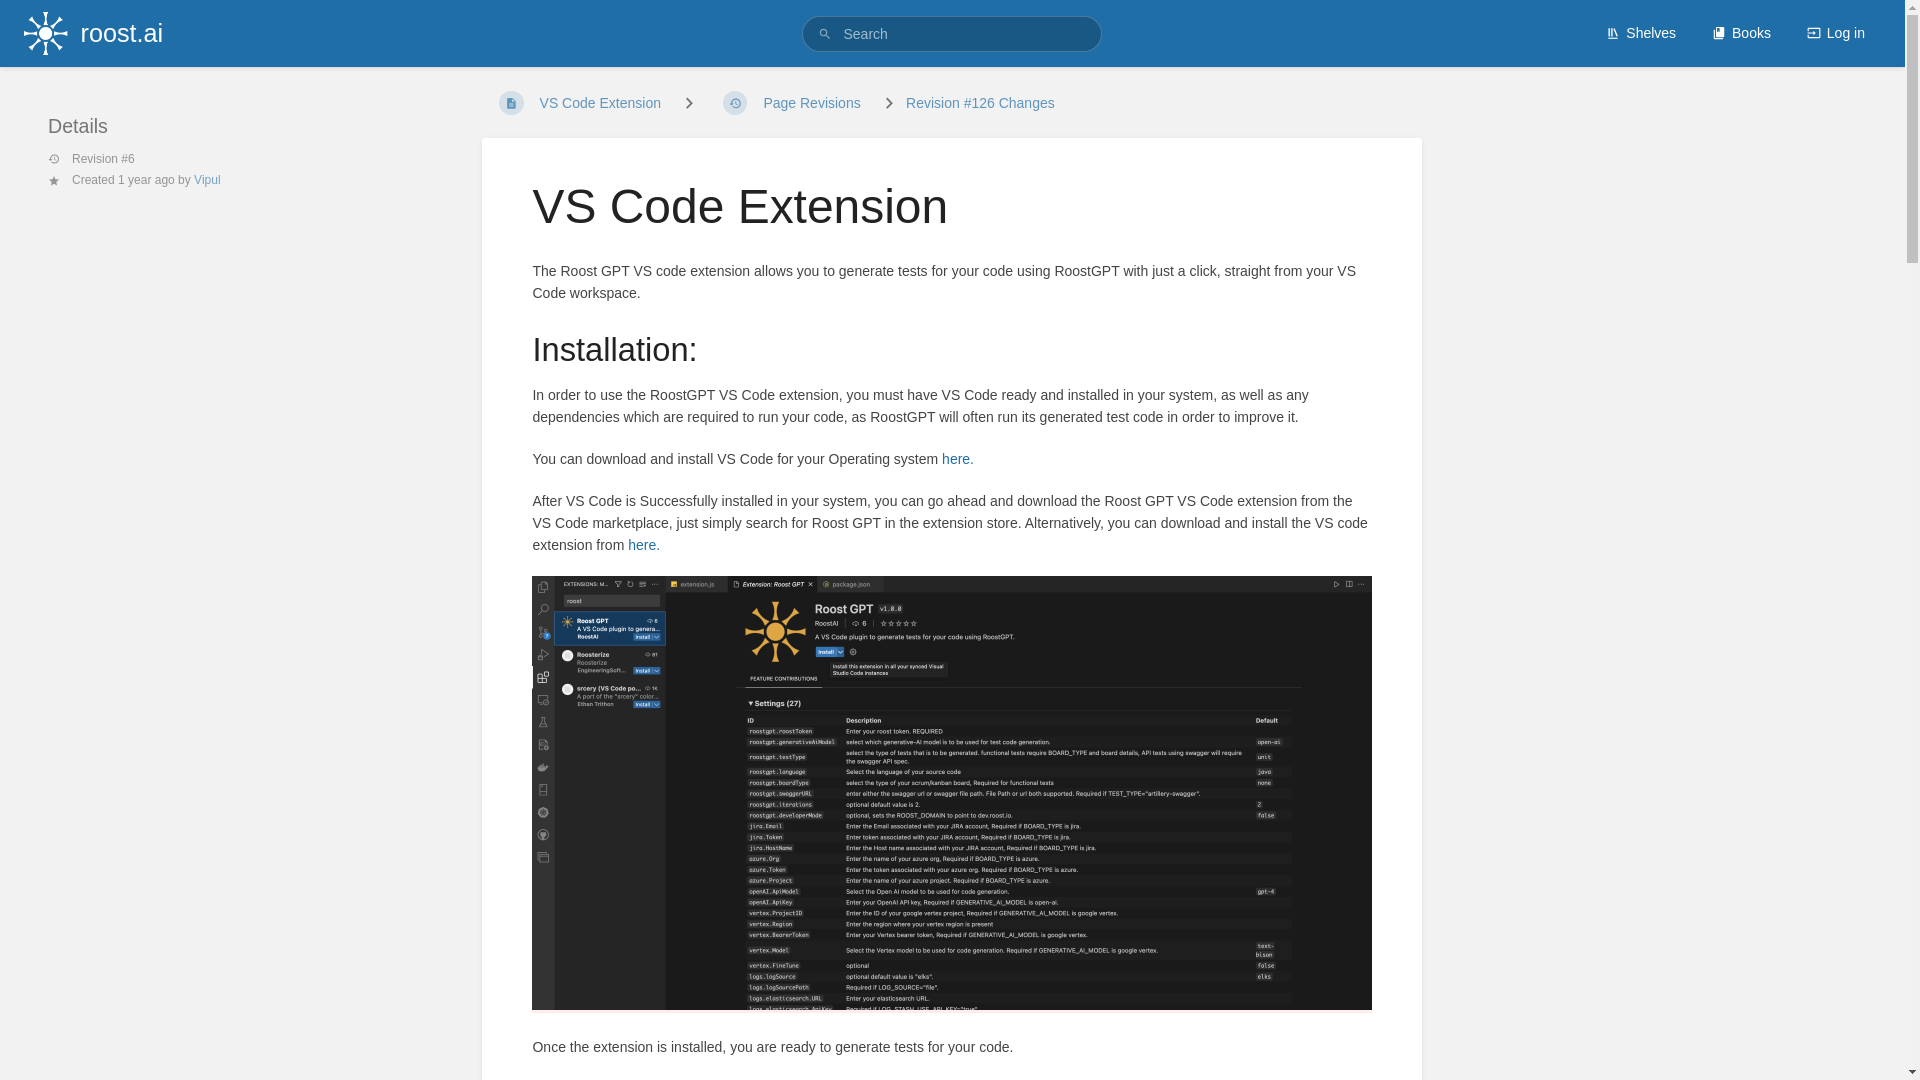  What do you see at coordinates (1640, 32) in the screenshot?
I see `Shelves` at bounding box center [1640, 32].